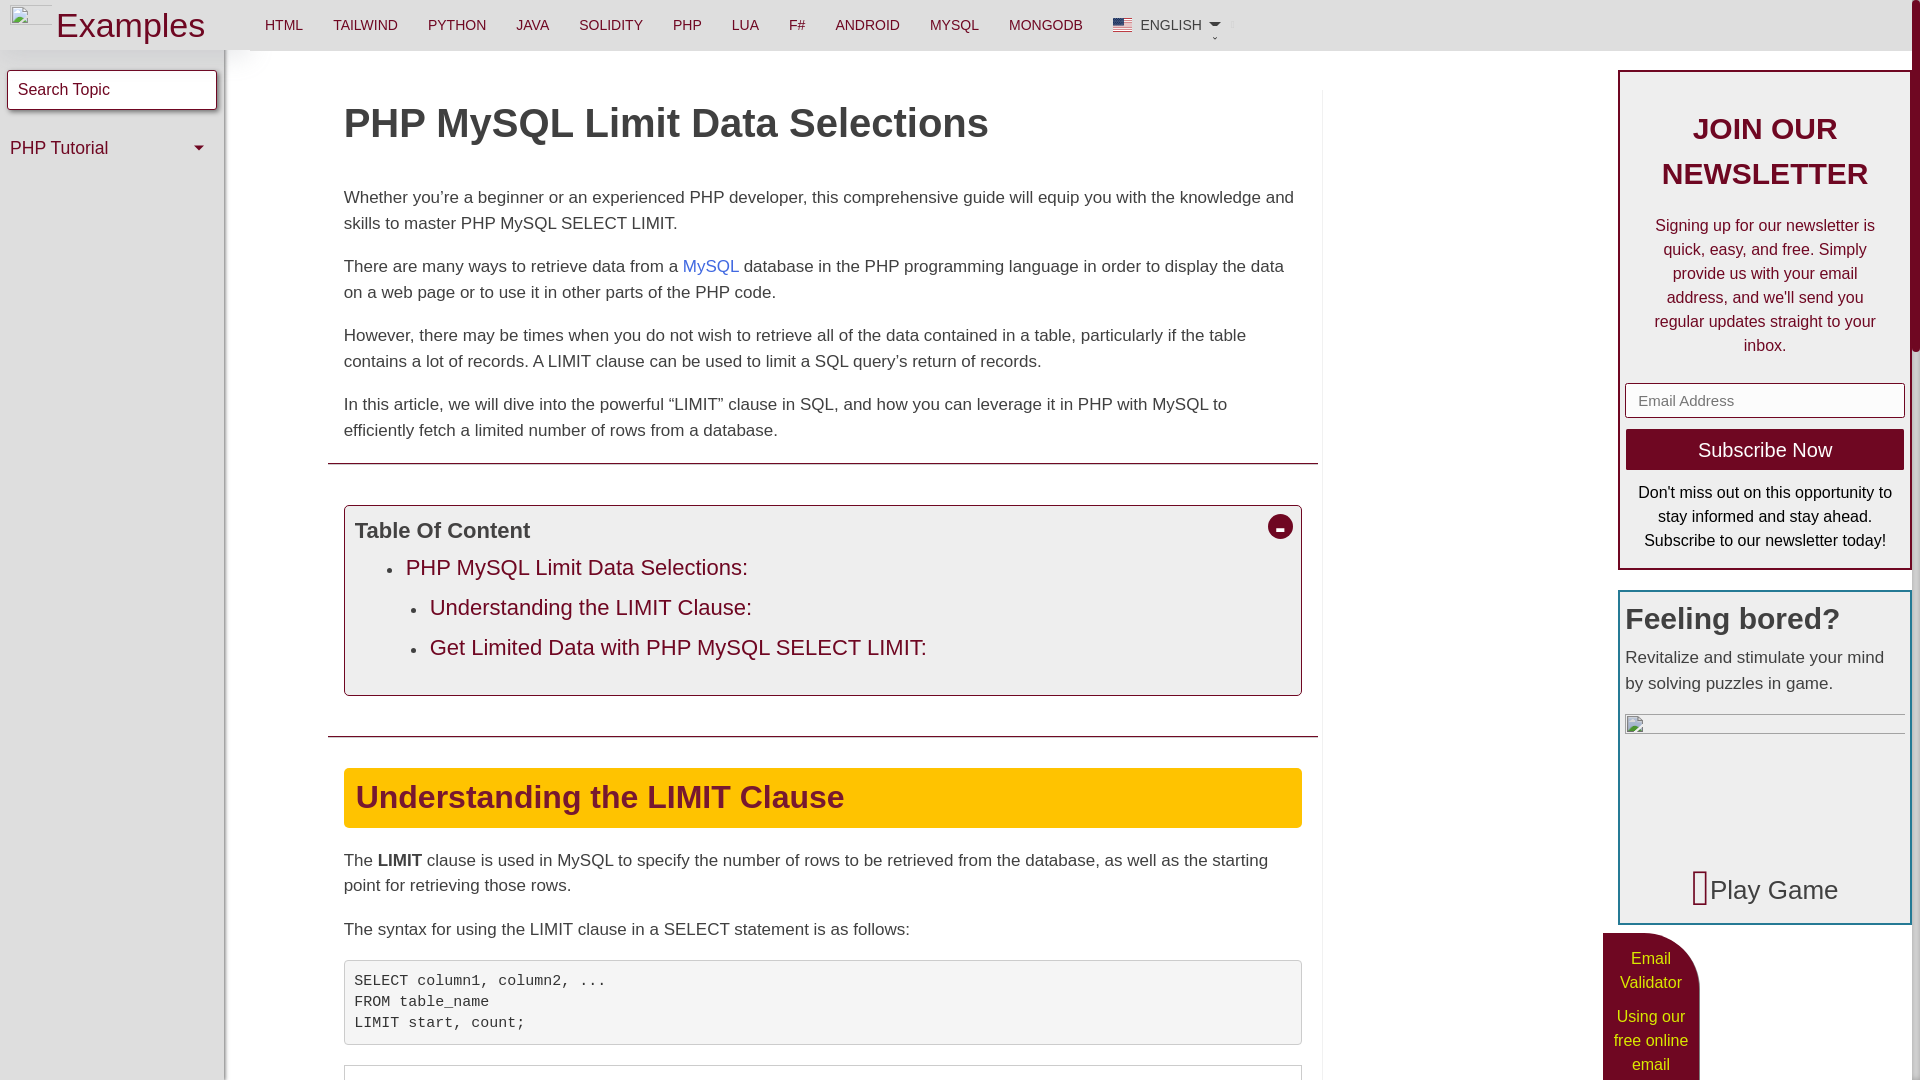 The height and width of the screenshot is (1080, 1920). Describe the element at coordinates (954, 24) in the screenshot. I see `MYSQL` at that location.